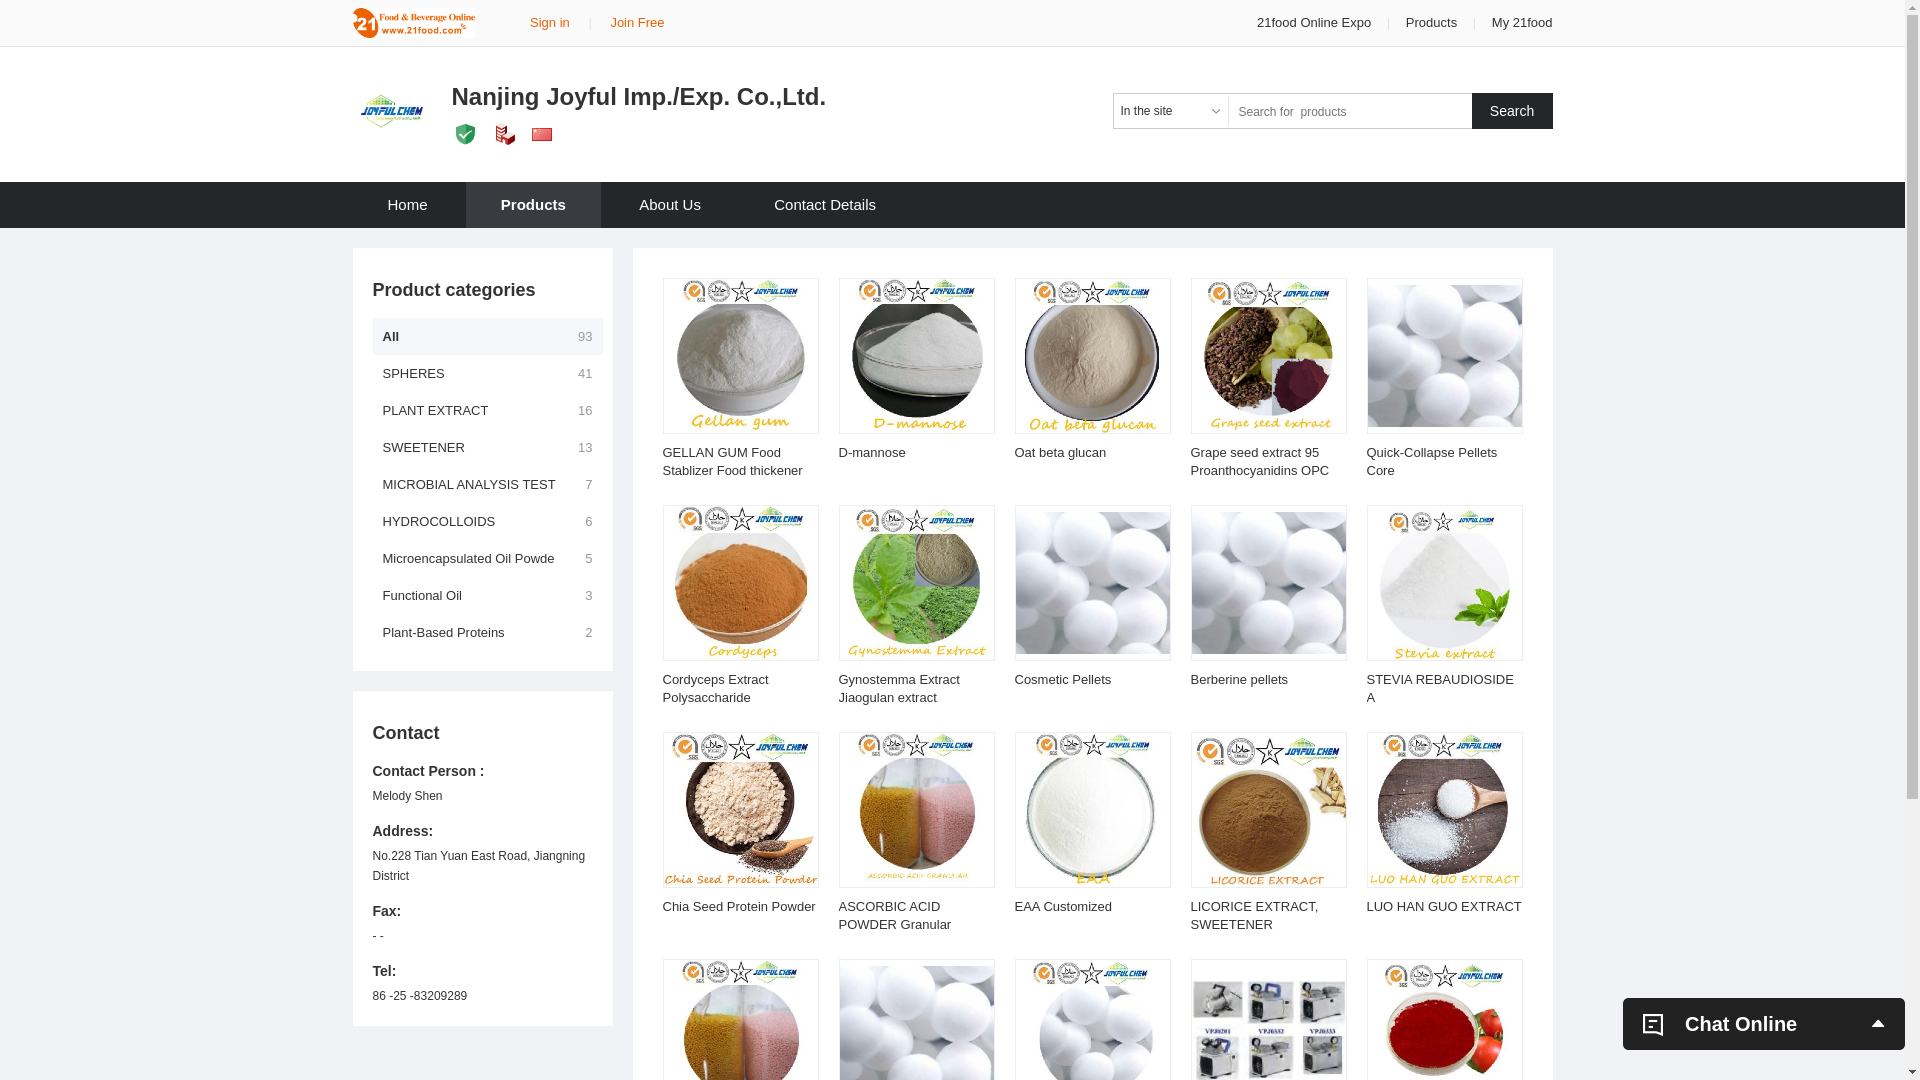 This screenshot has width=1920, height=1080. What do you see at coordinates (550, 22) in the screenshot?
I see `Sign in` at bounding box center [550, 22].